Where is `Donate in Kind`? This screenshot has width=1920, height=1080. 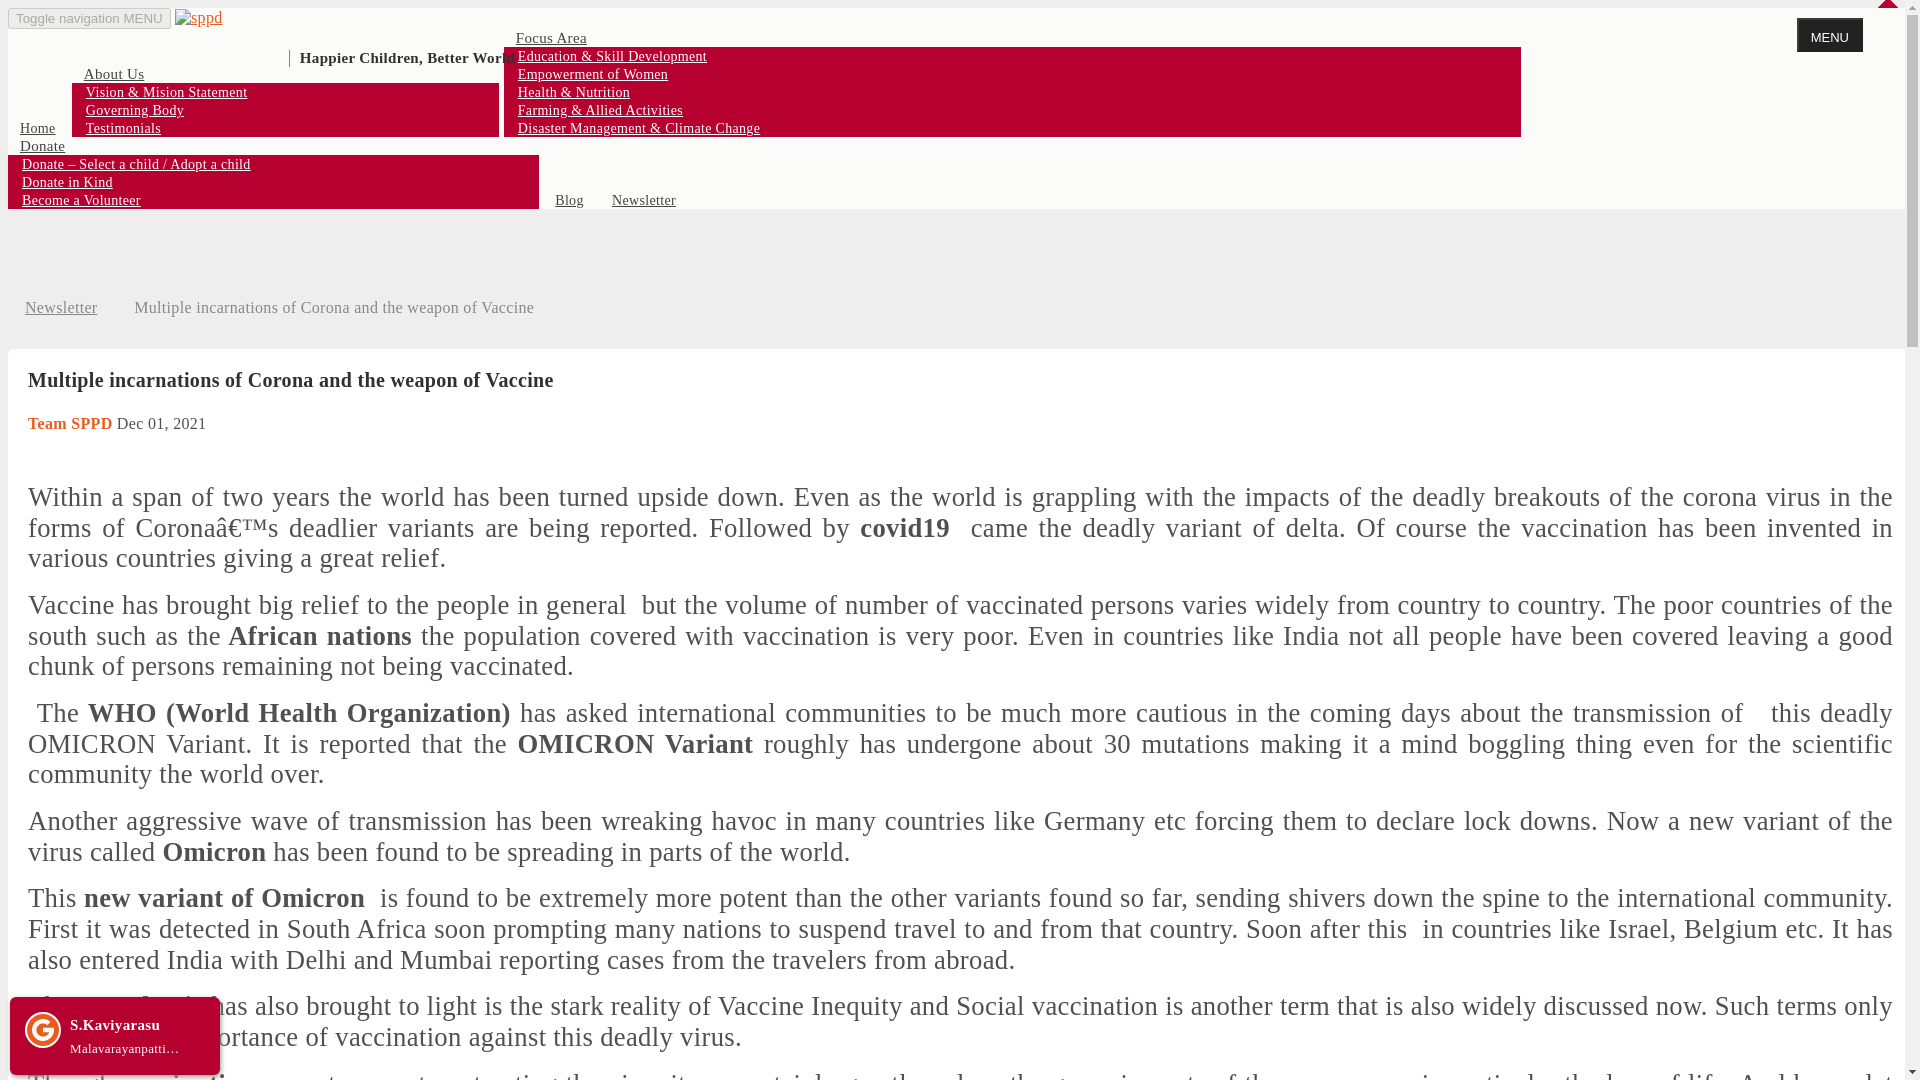 Donate in Kind is located at coordinates (66, 182).